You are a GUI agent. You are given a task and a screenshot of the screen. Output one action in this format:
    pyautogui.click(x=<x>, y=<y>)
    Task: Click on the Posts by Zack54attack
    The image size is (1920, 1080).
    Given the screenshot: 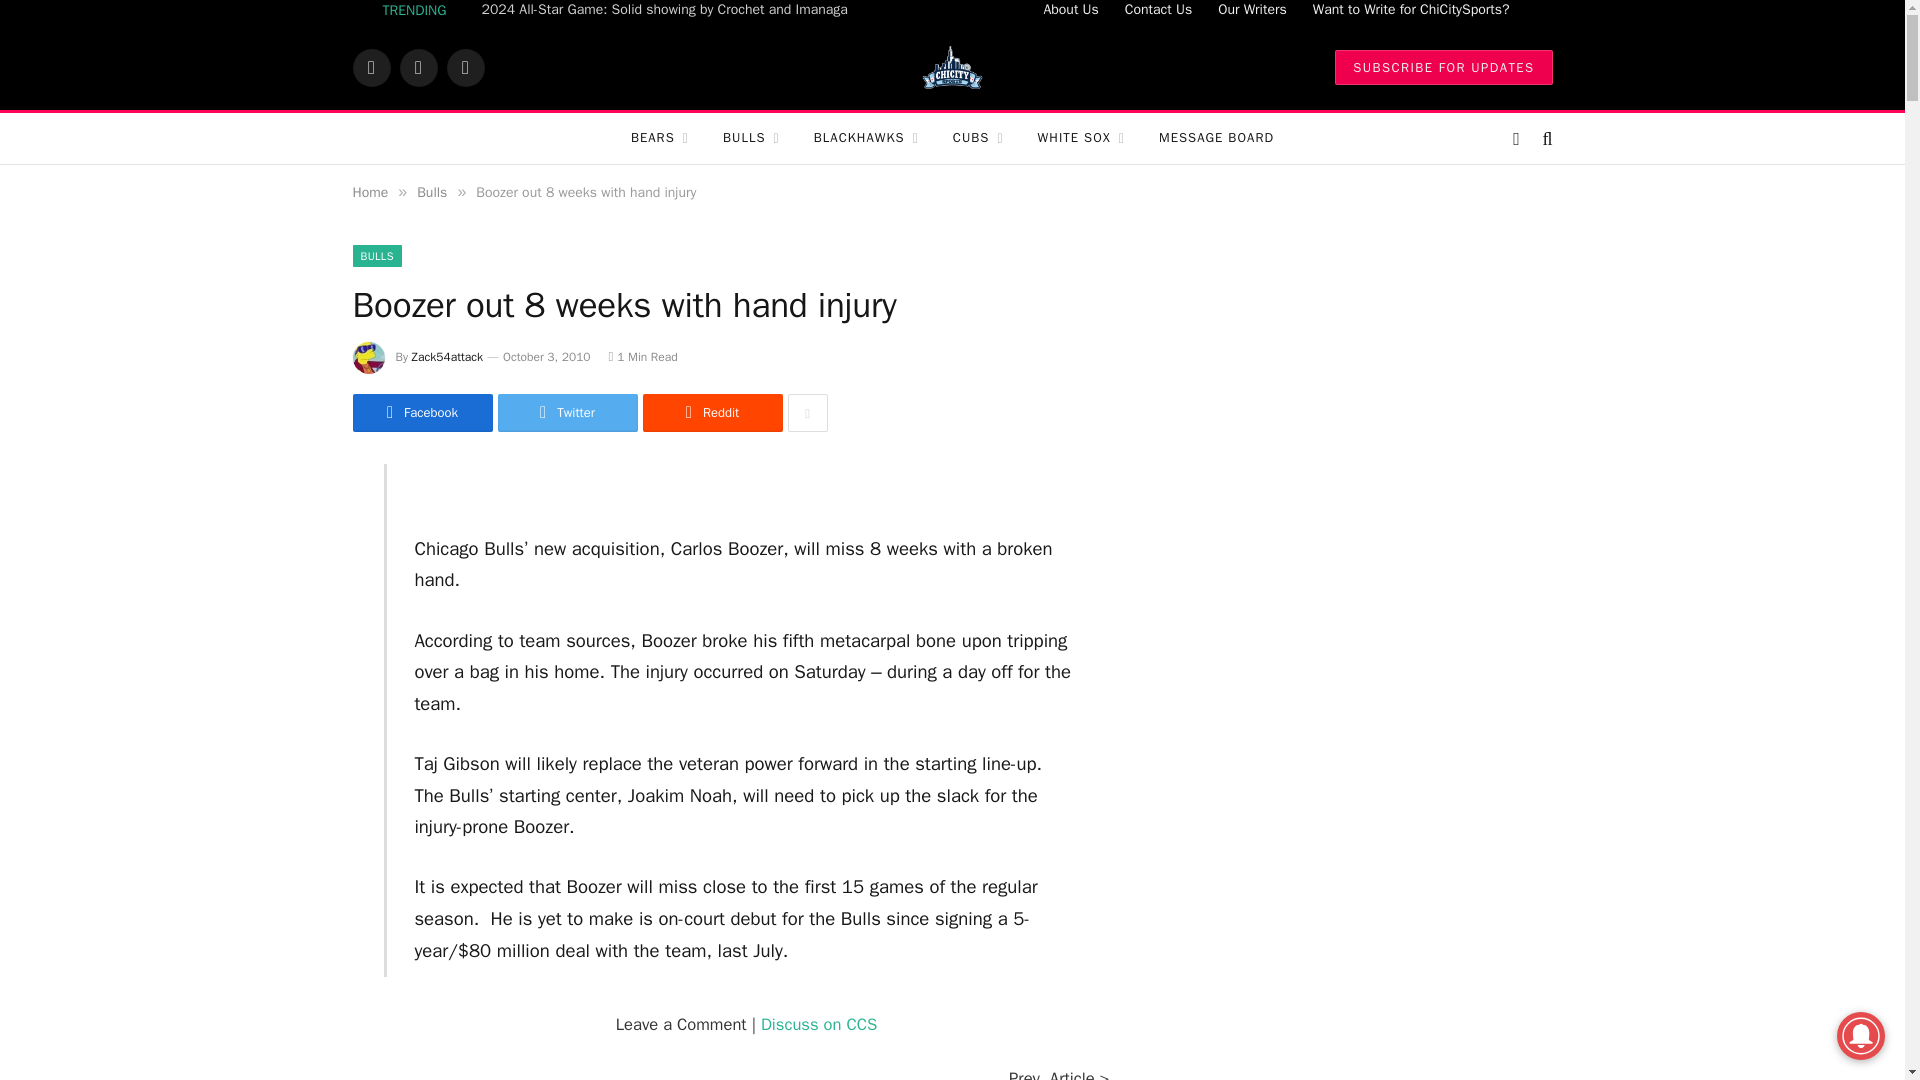 What is the action you would take?
    pyautogui.click(x=448, y=356)
    